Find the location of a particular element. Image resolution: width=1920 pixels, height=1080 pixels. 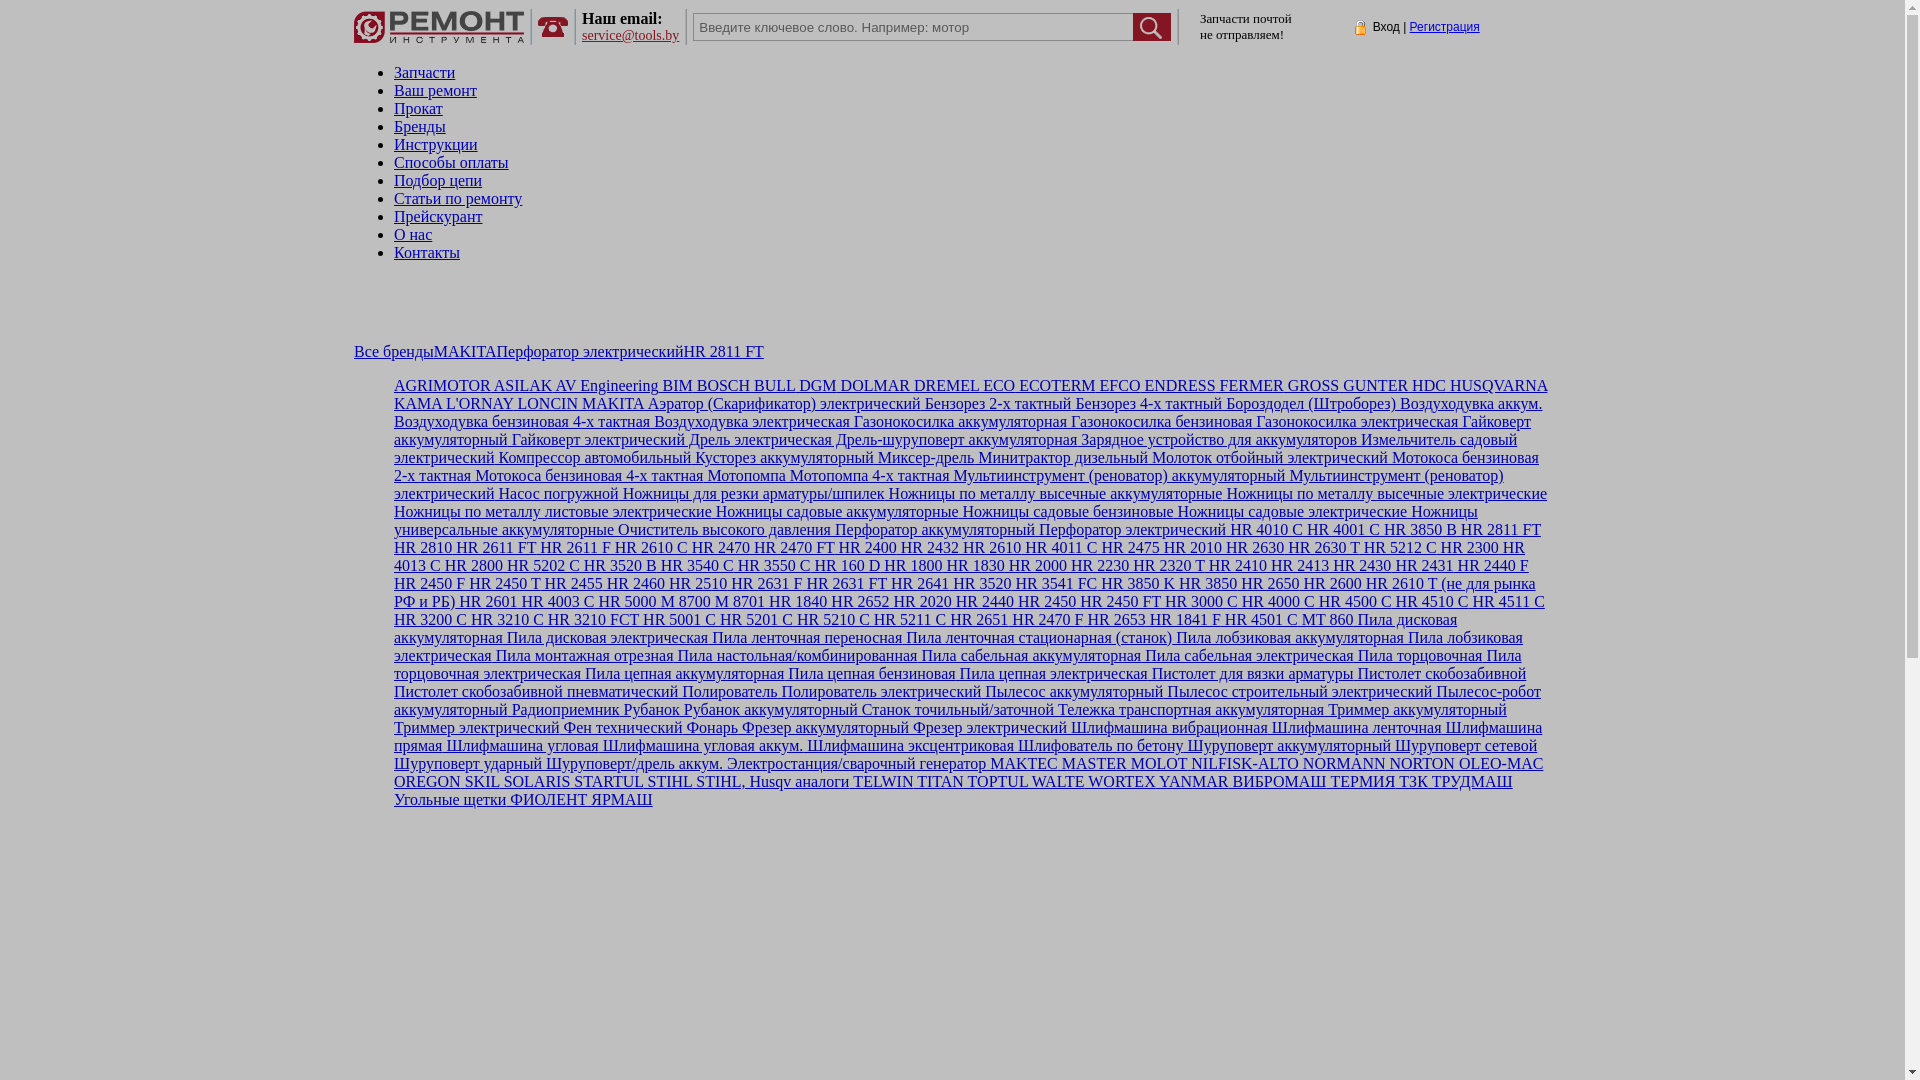

HR 2230 is located at coordinates (1098, 566).